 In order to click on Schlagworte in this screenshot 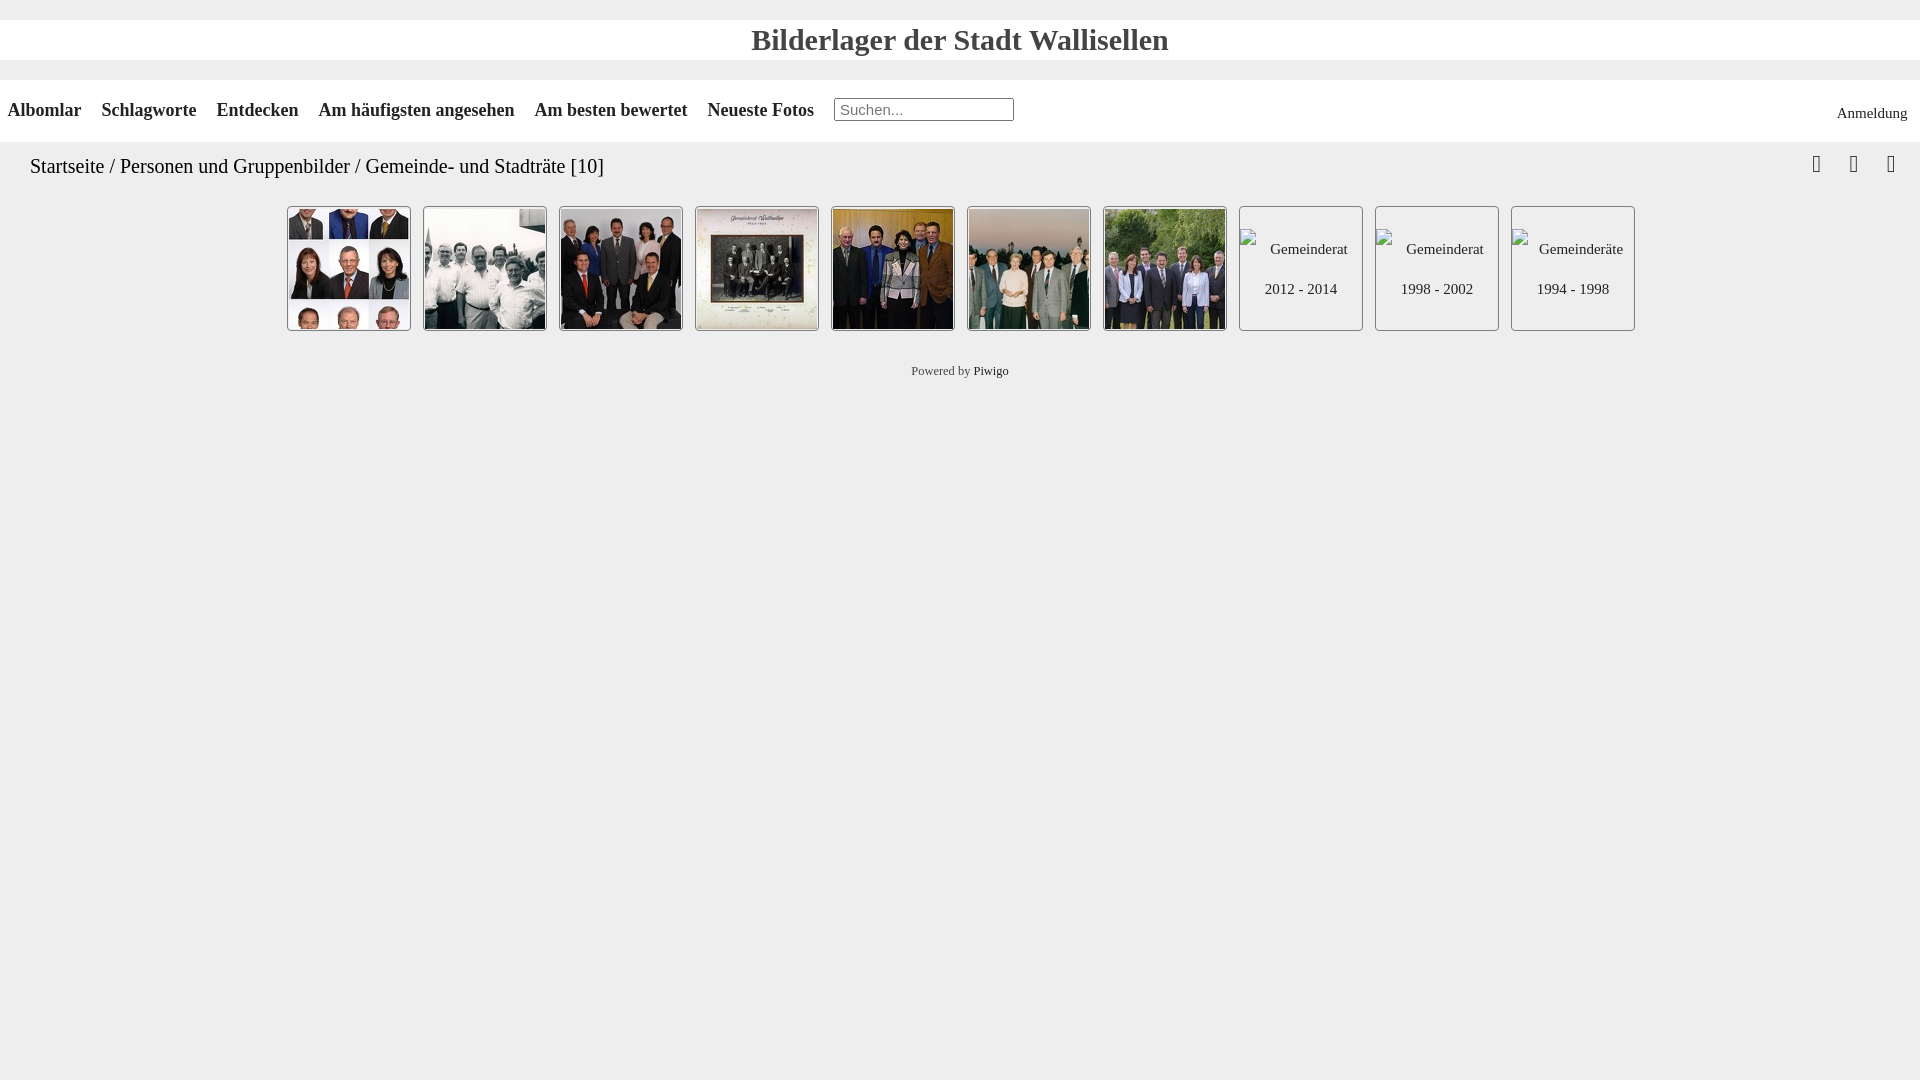, I will do `click(152, 110)`.